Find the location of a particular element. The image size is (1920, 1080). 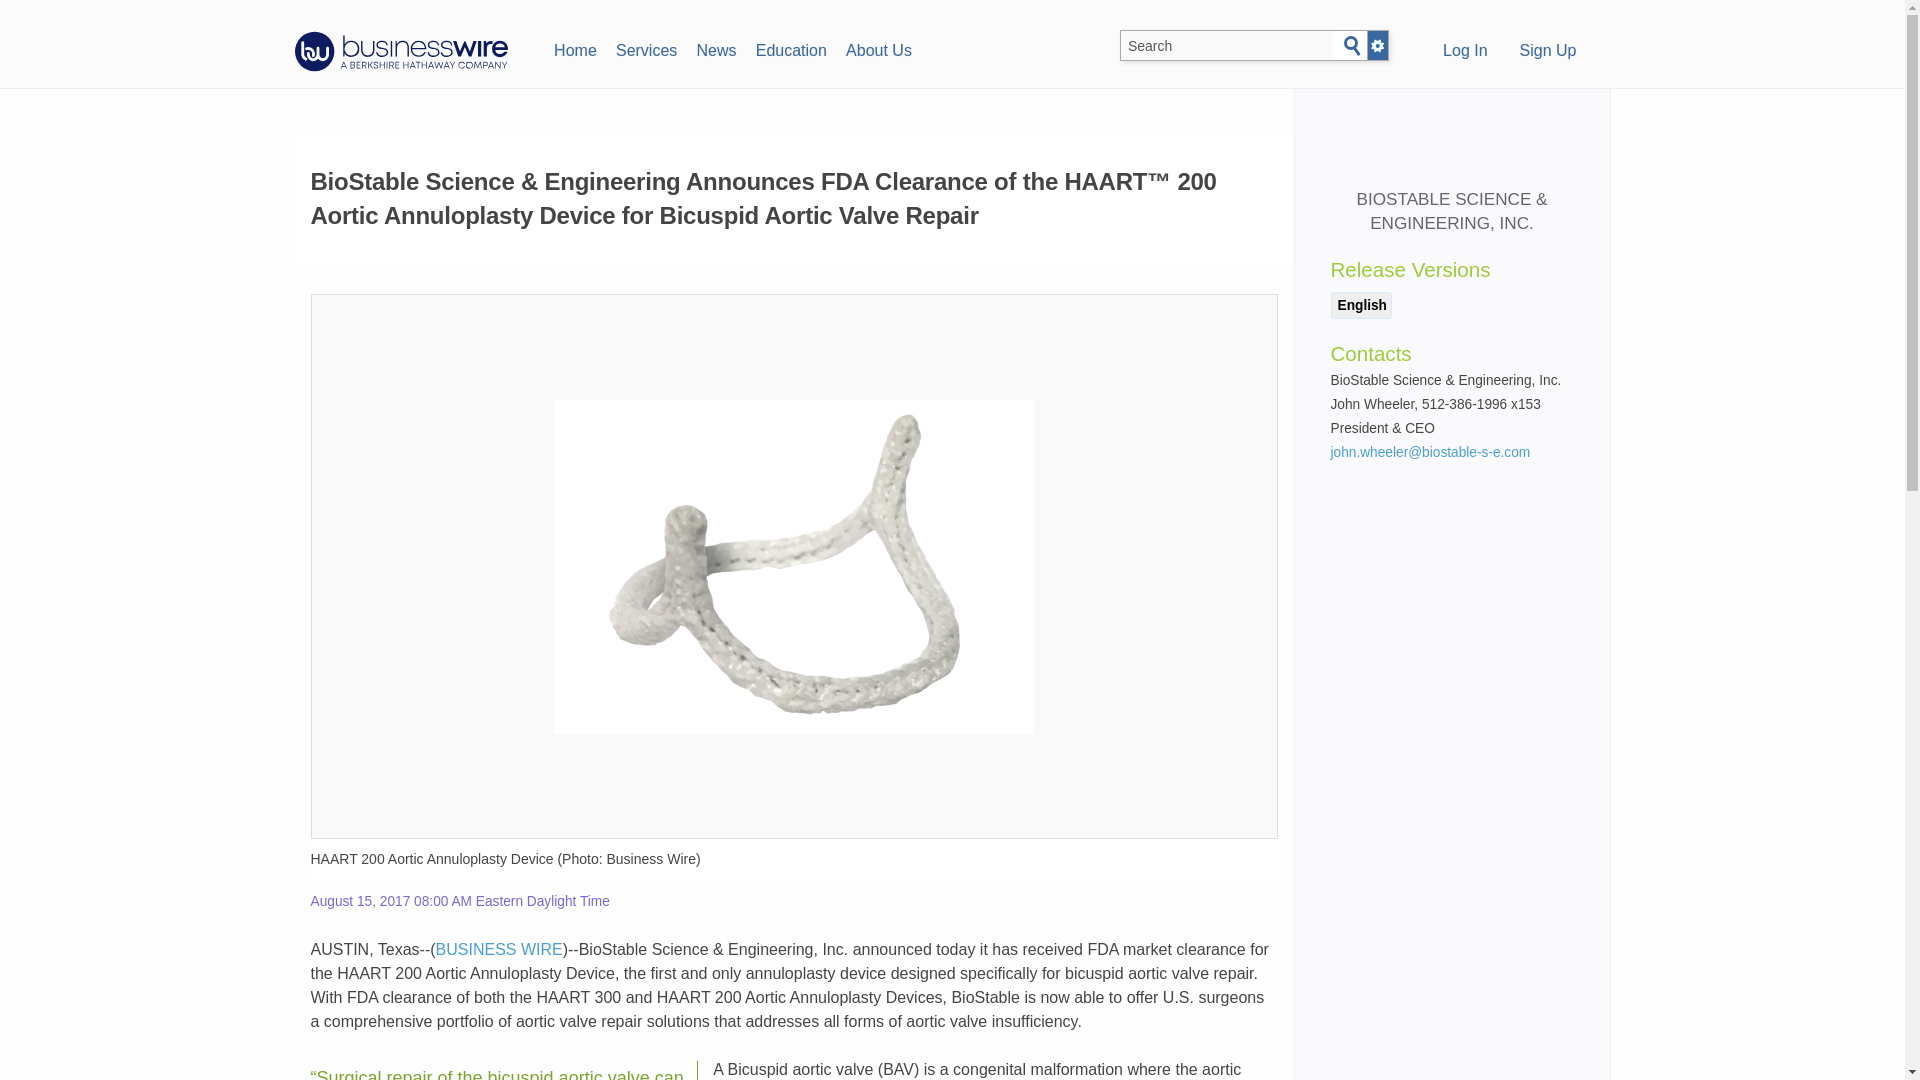

Services is located at coordinates (646, 48).